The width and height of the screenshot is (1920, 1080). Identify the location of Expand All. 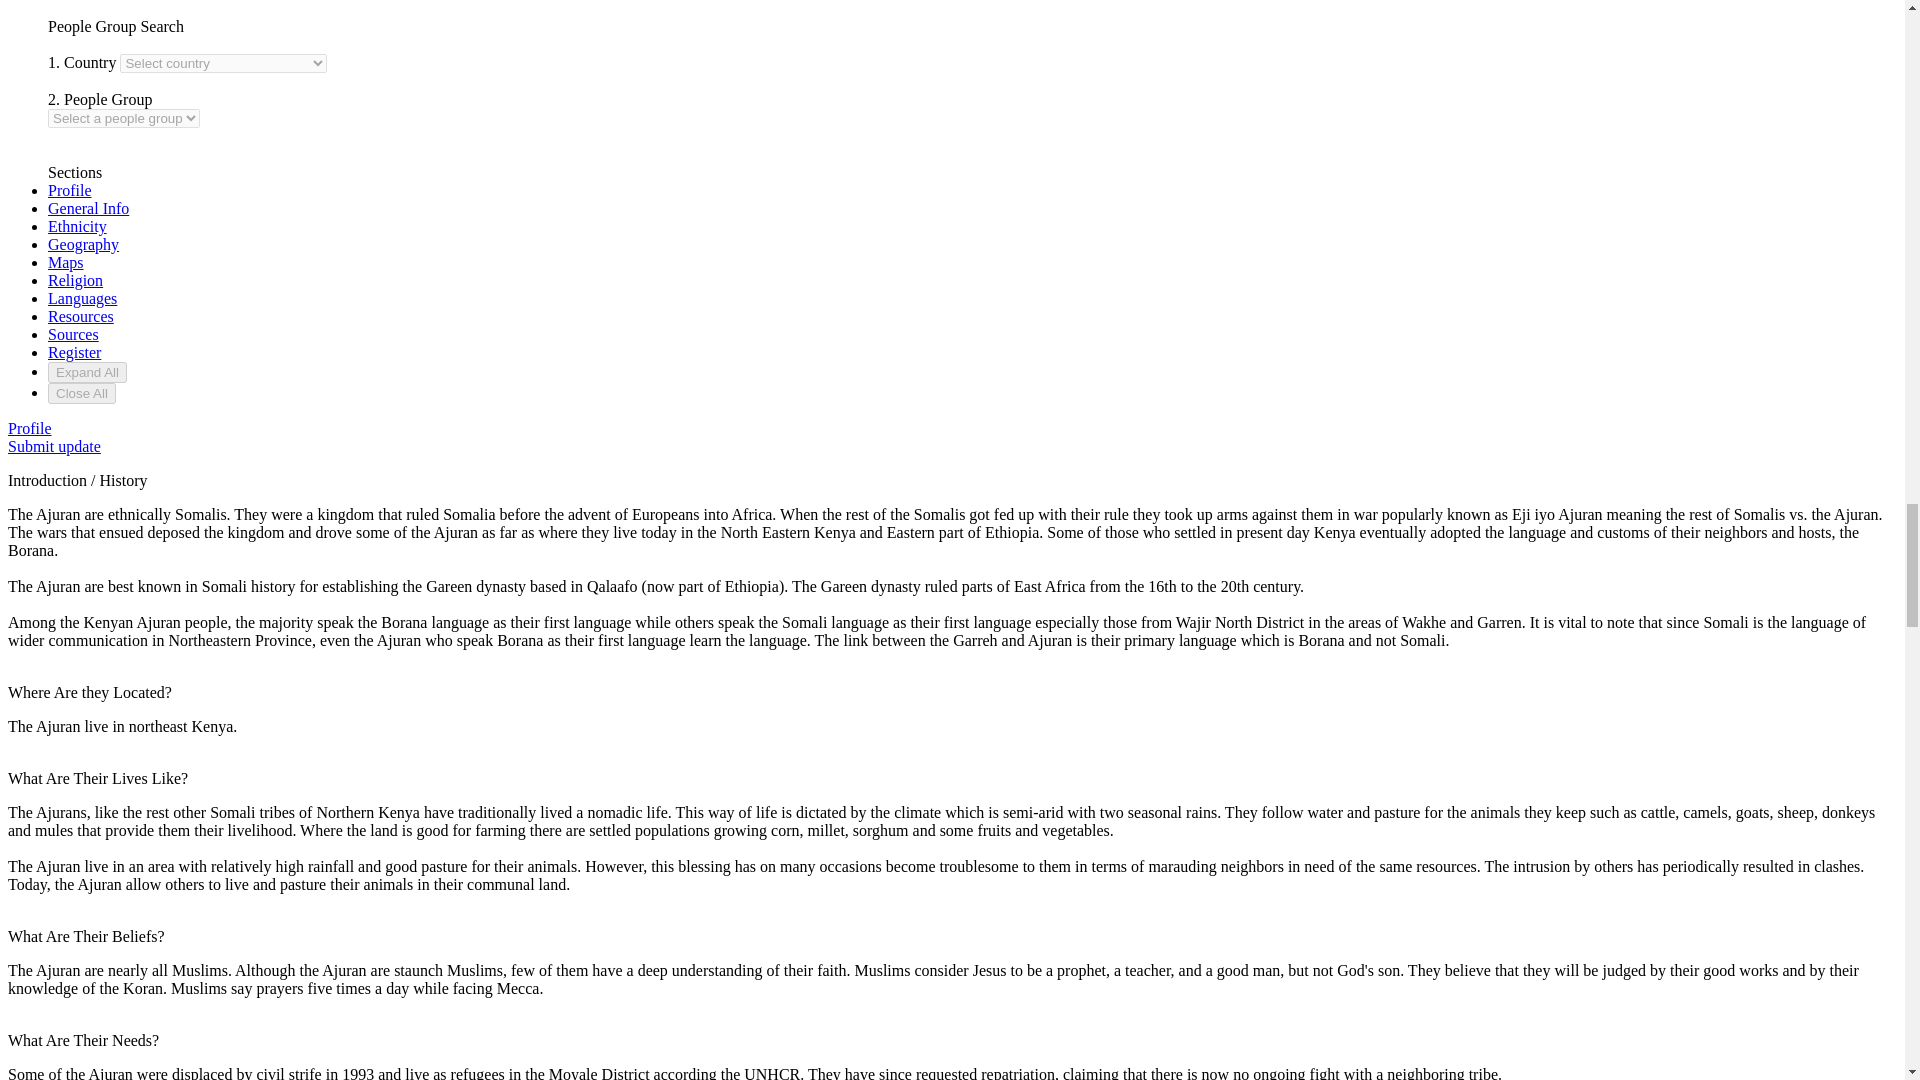
(87, 372).